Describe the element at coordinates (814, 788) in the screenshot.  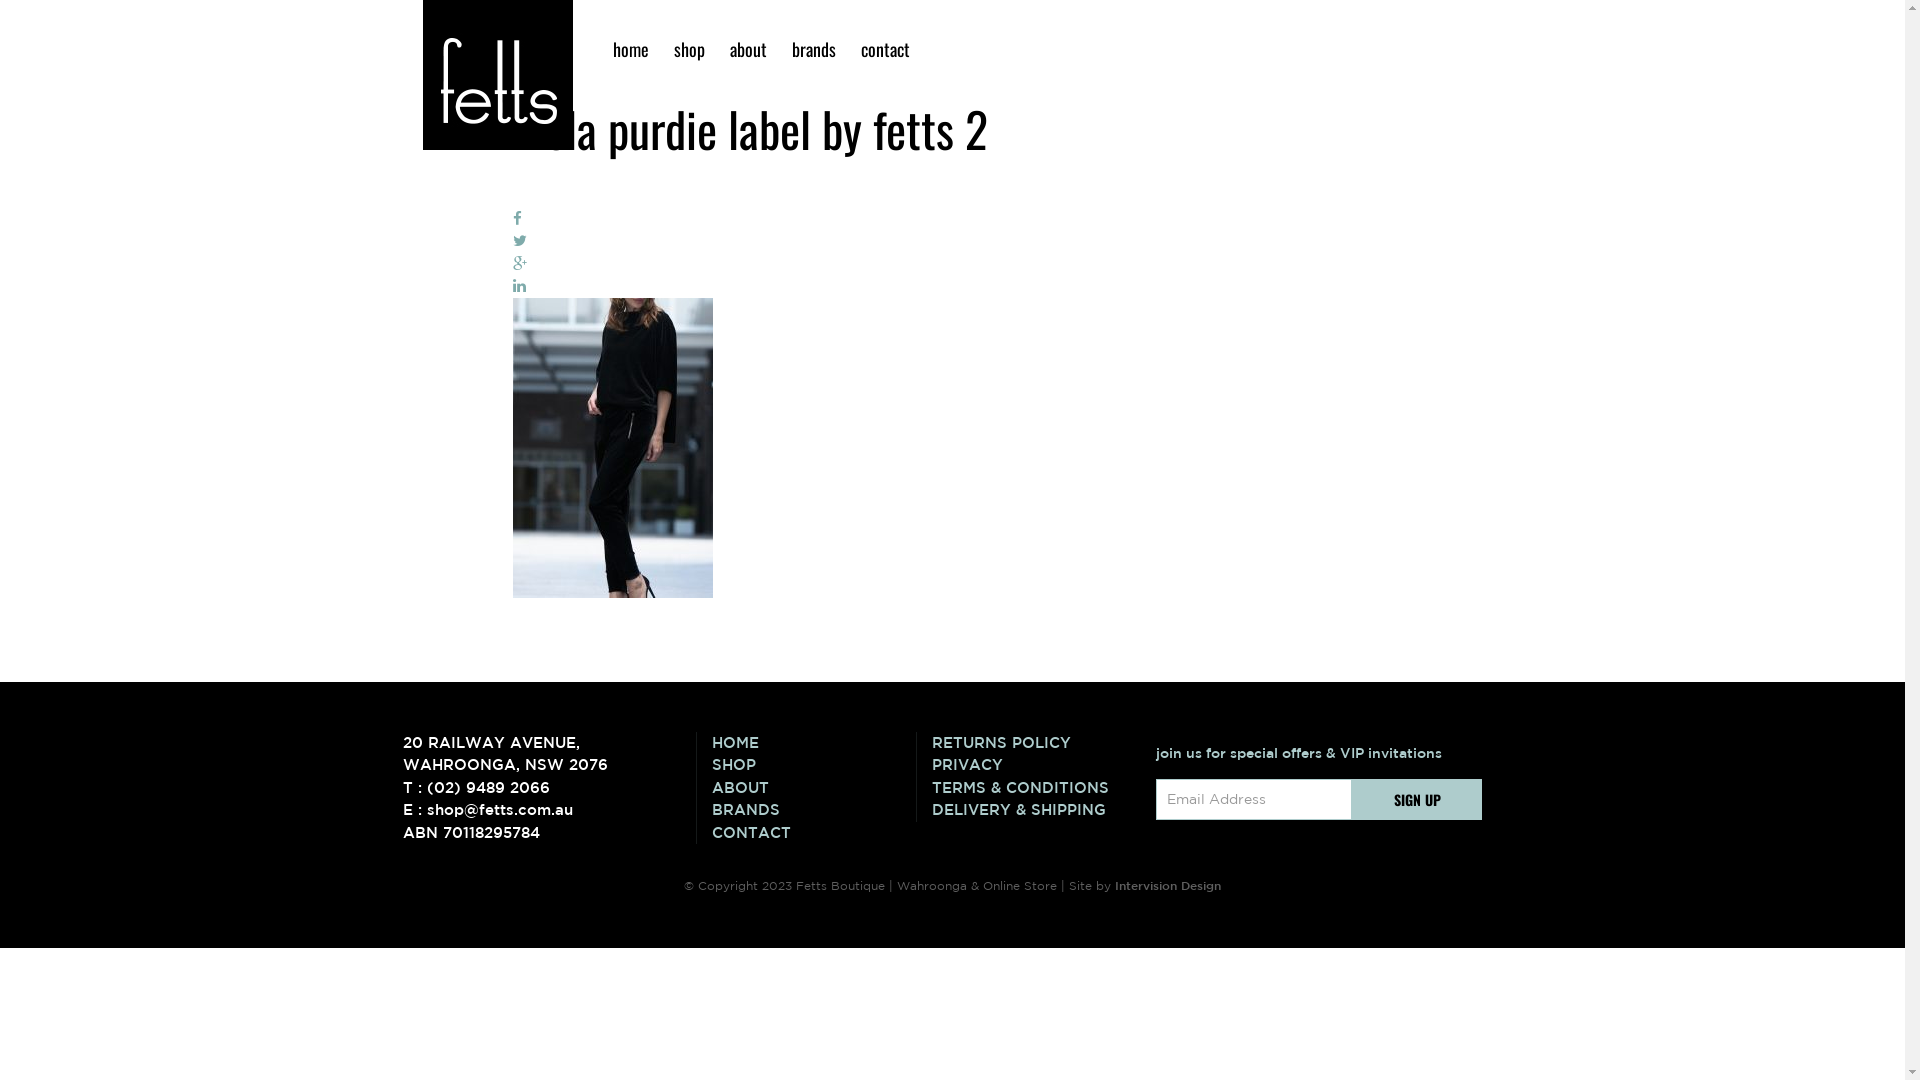
I see `ABOUT` at that location.